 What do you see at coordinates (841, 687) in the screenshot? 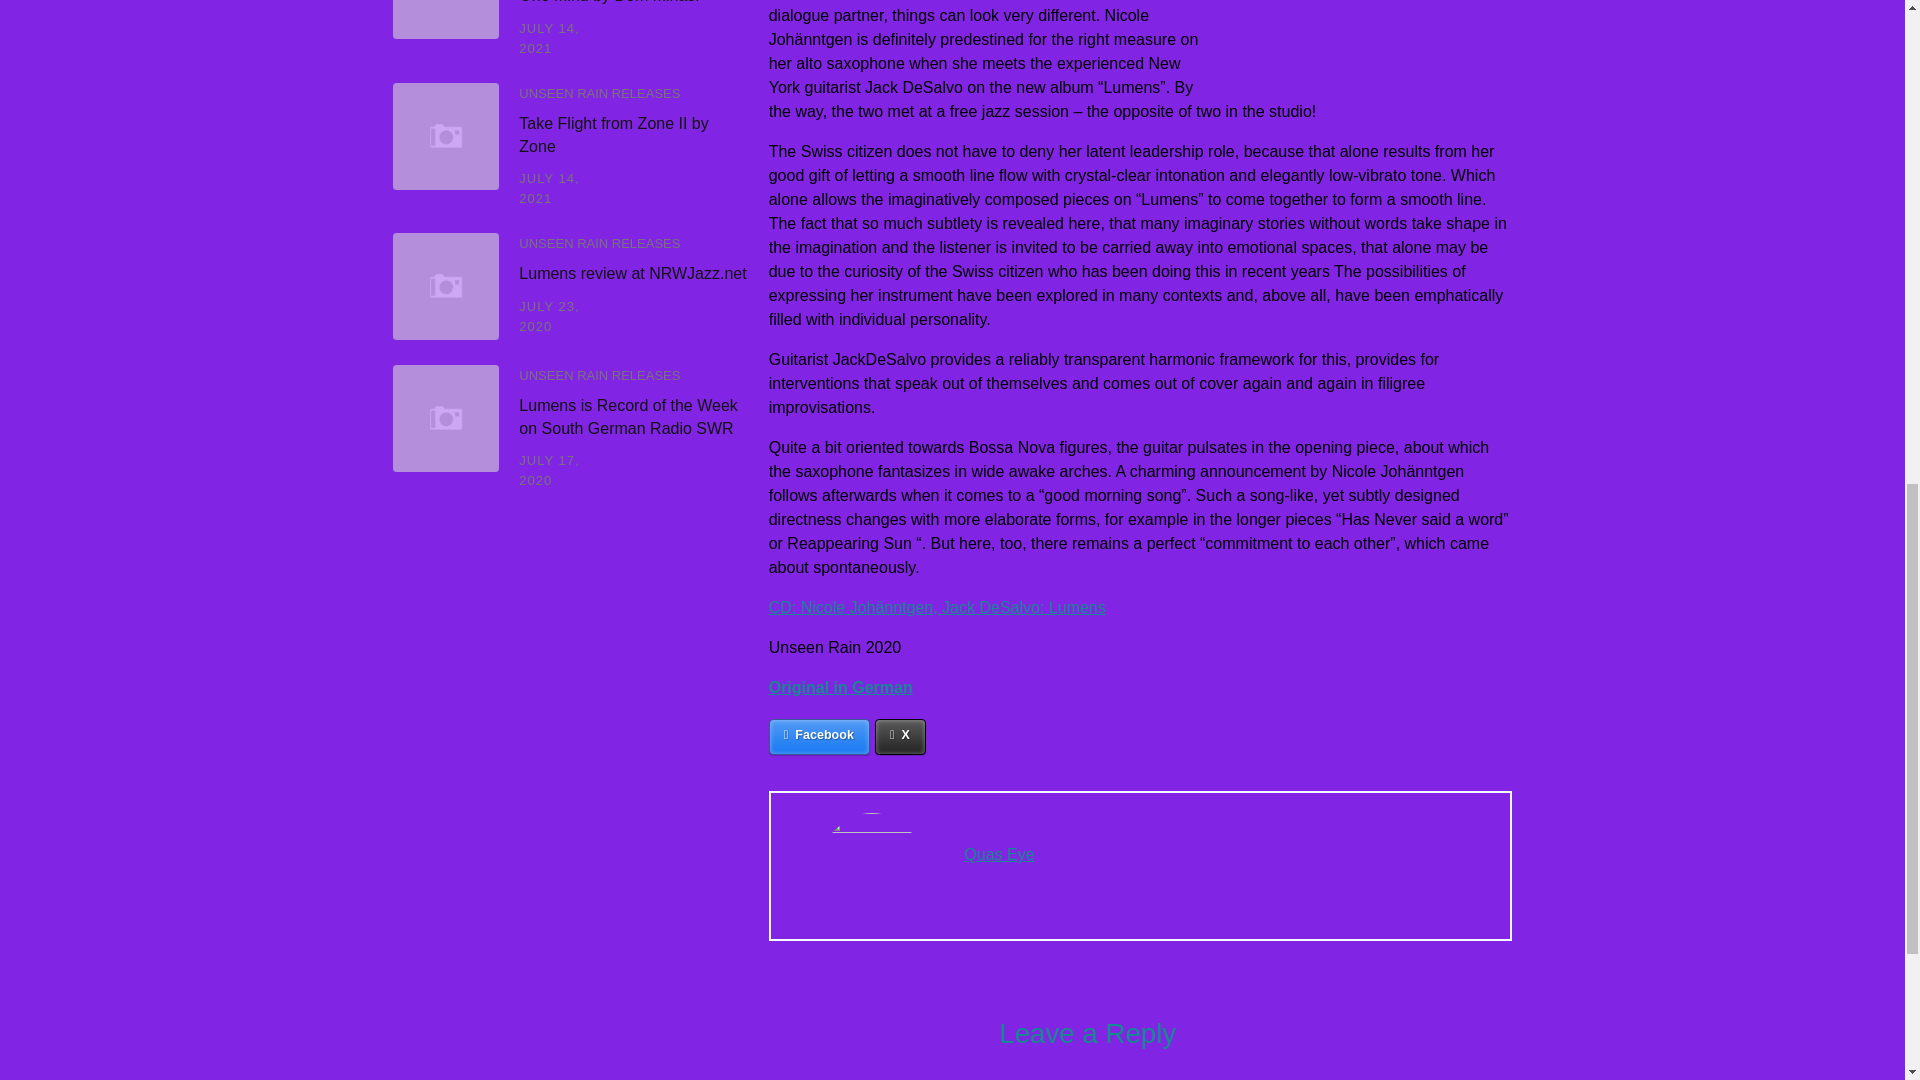
I see `Original in German` at bounding box center [841, 687].